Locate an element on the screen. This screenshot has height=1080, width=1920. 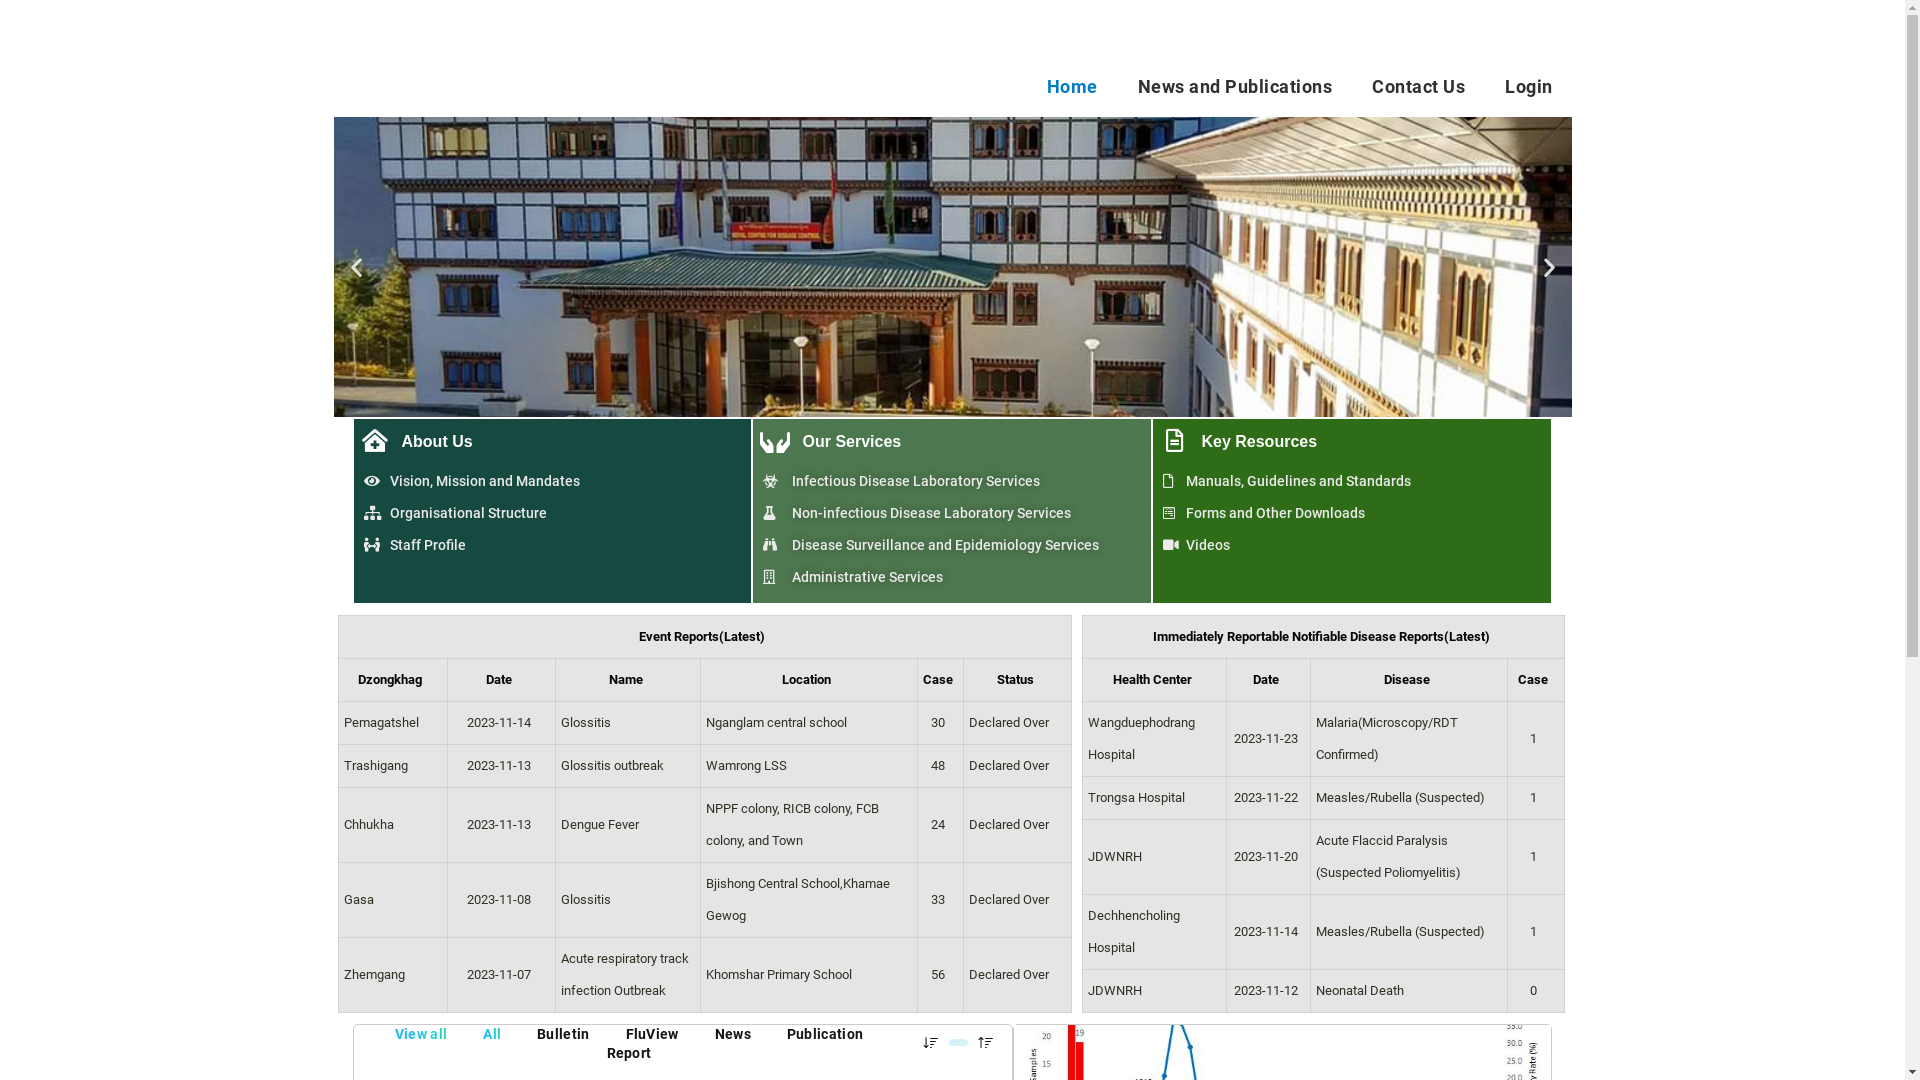
Organisational Structure is located at coordinates (553, 513).